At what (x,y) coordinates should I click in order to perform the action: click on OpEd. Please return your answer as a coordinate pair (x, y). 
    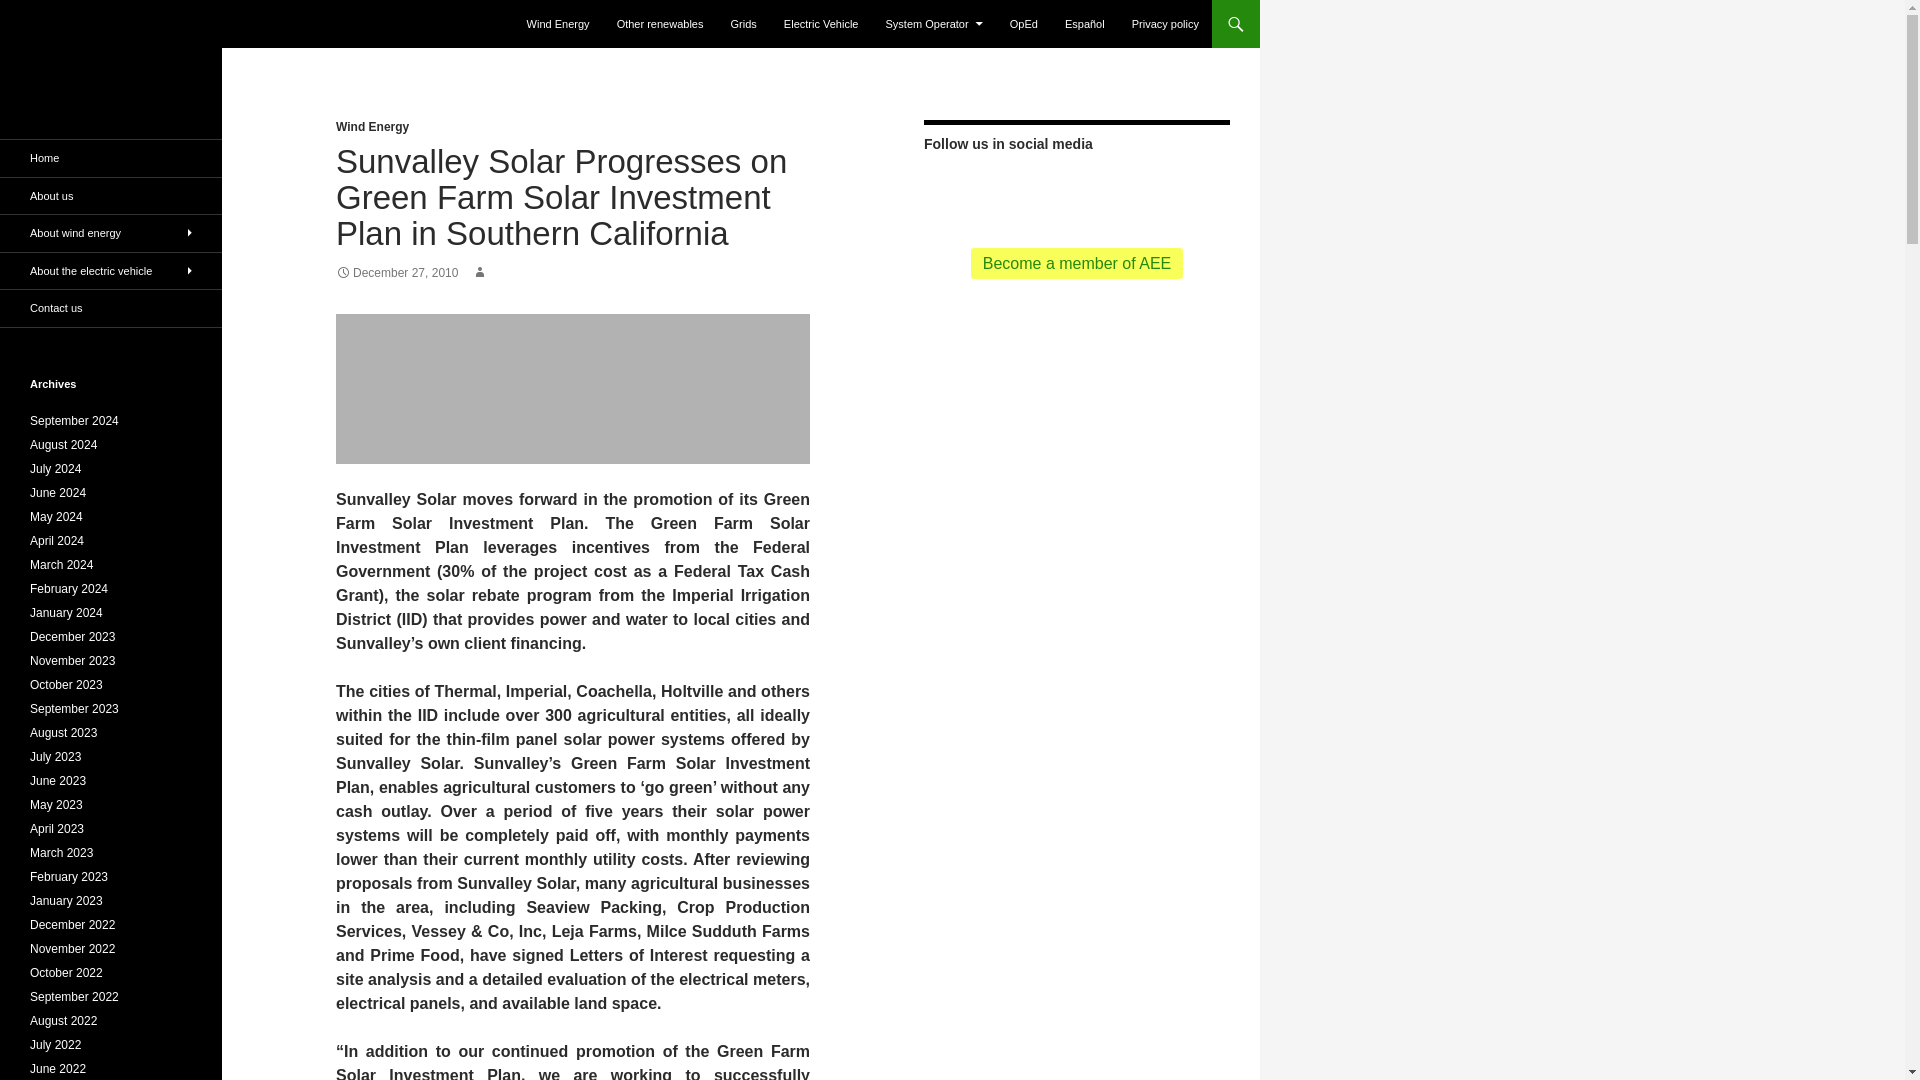
    Looking at the image, I should click on (1024, 24).